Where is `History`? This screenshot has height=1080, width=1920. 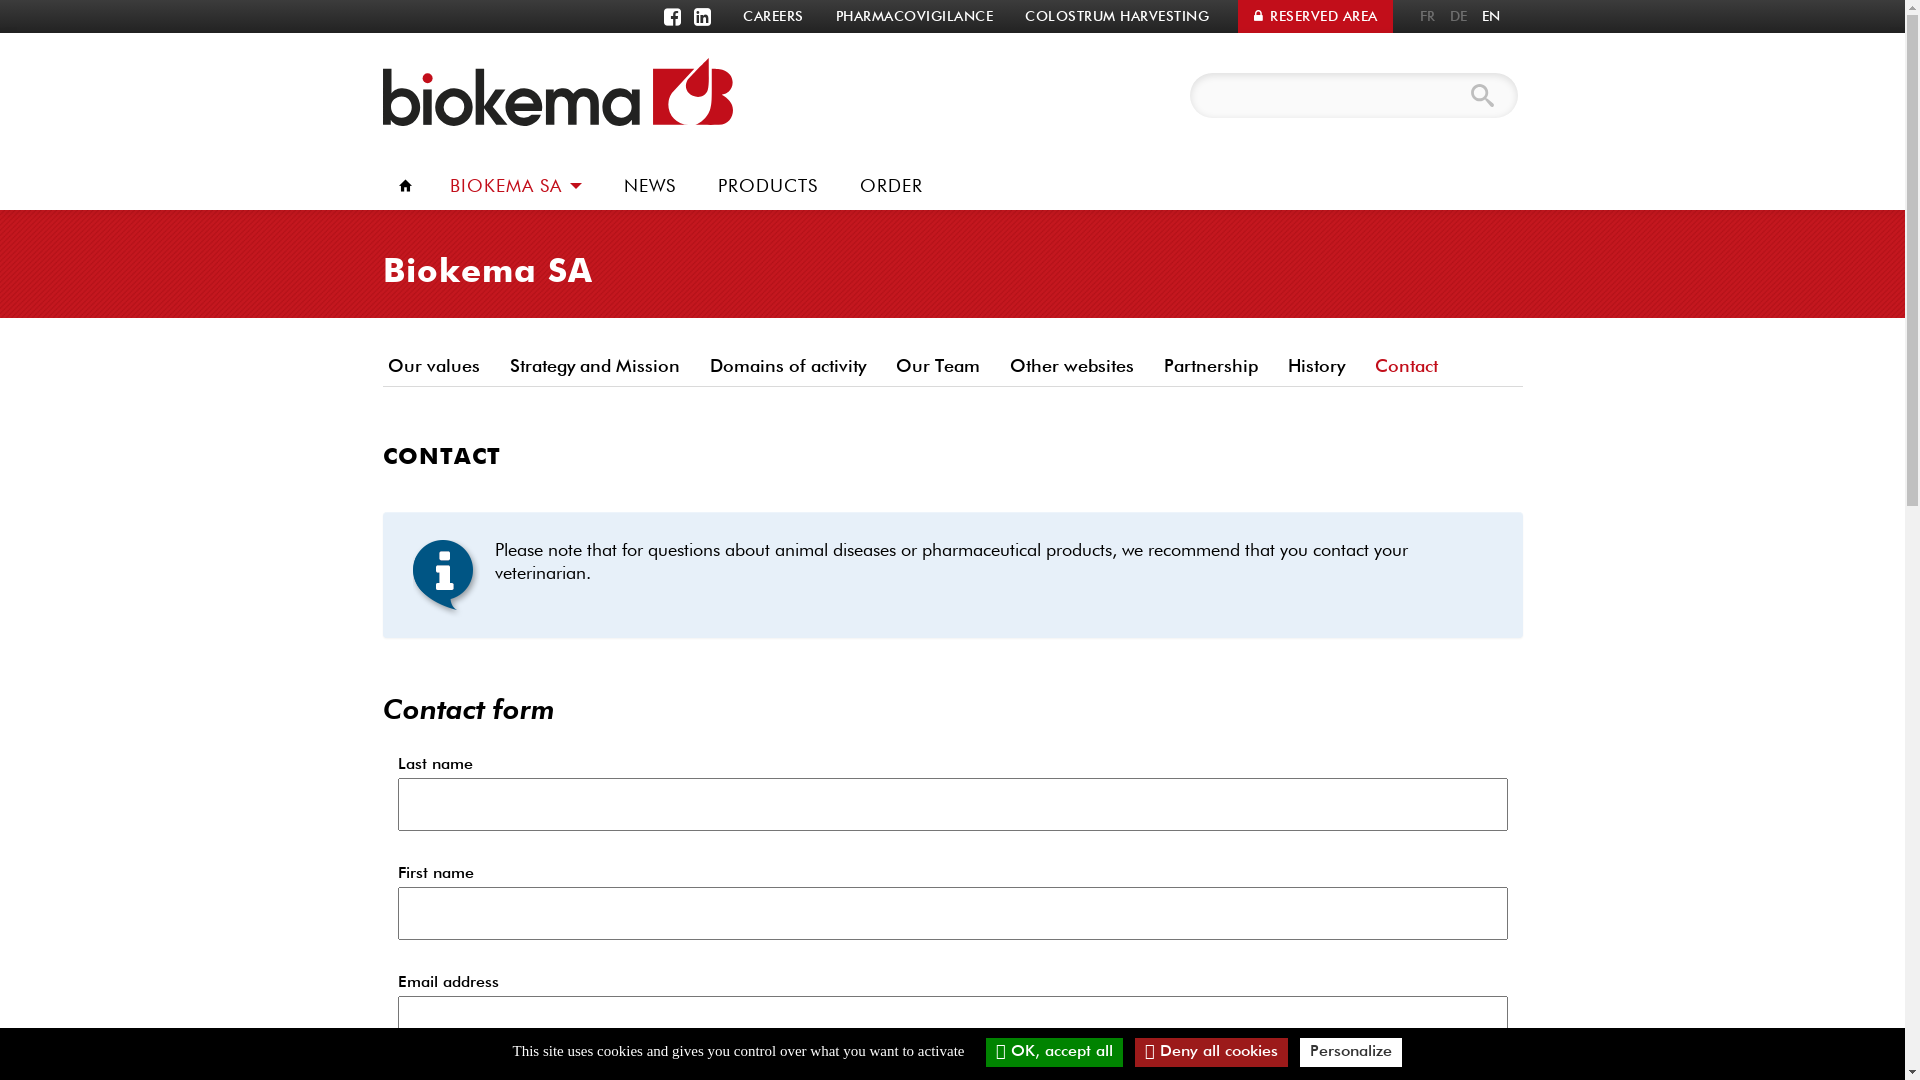
History is located at coordinates (1316, 367).